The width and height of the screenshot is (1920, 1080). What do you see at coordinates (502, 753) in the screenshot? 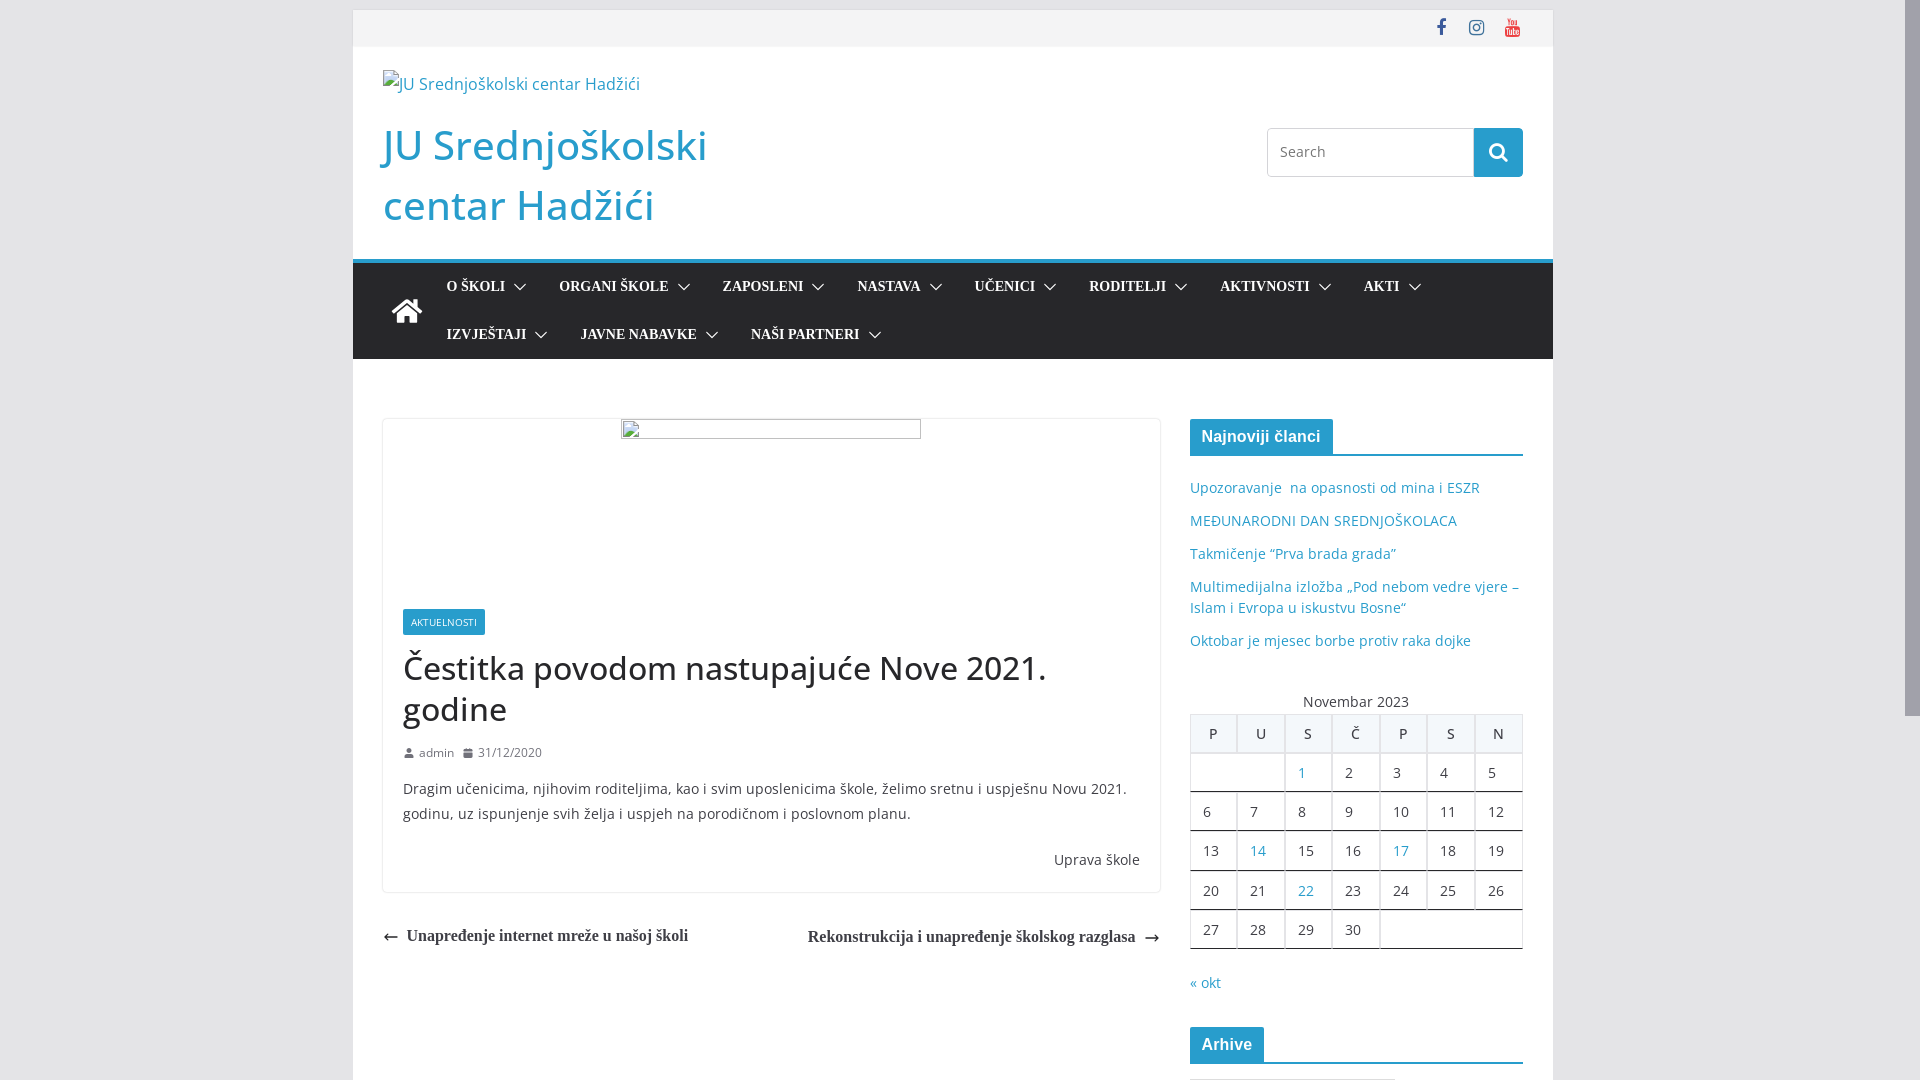
I see `31/12/2020` at bounding box center [502, 753].